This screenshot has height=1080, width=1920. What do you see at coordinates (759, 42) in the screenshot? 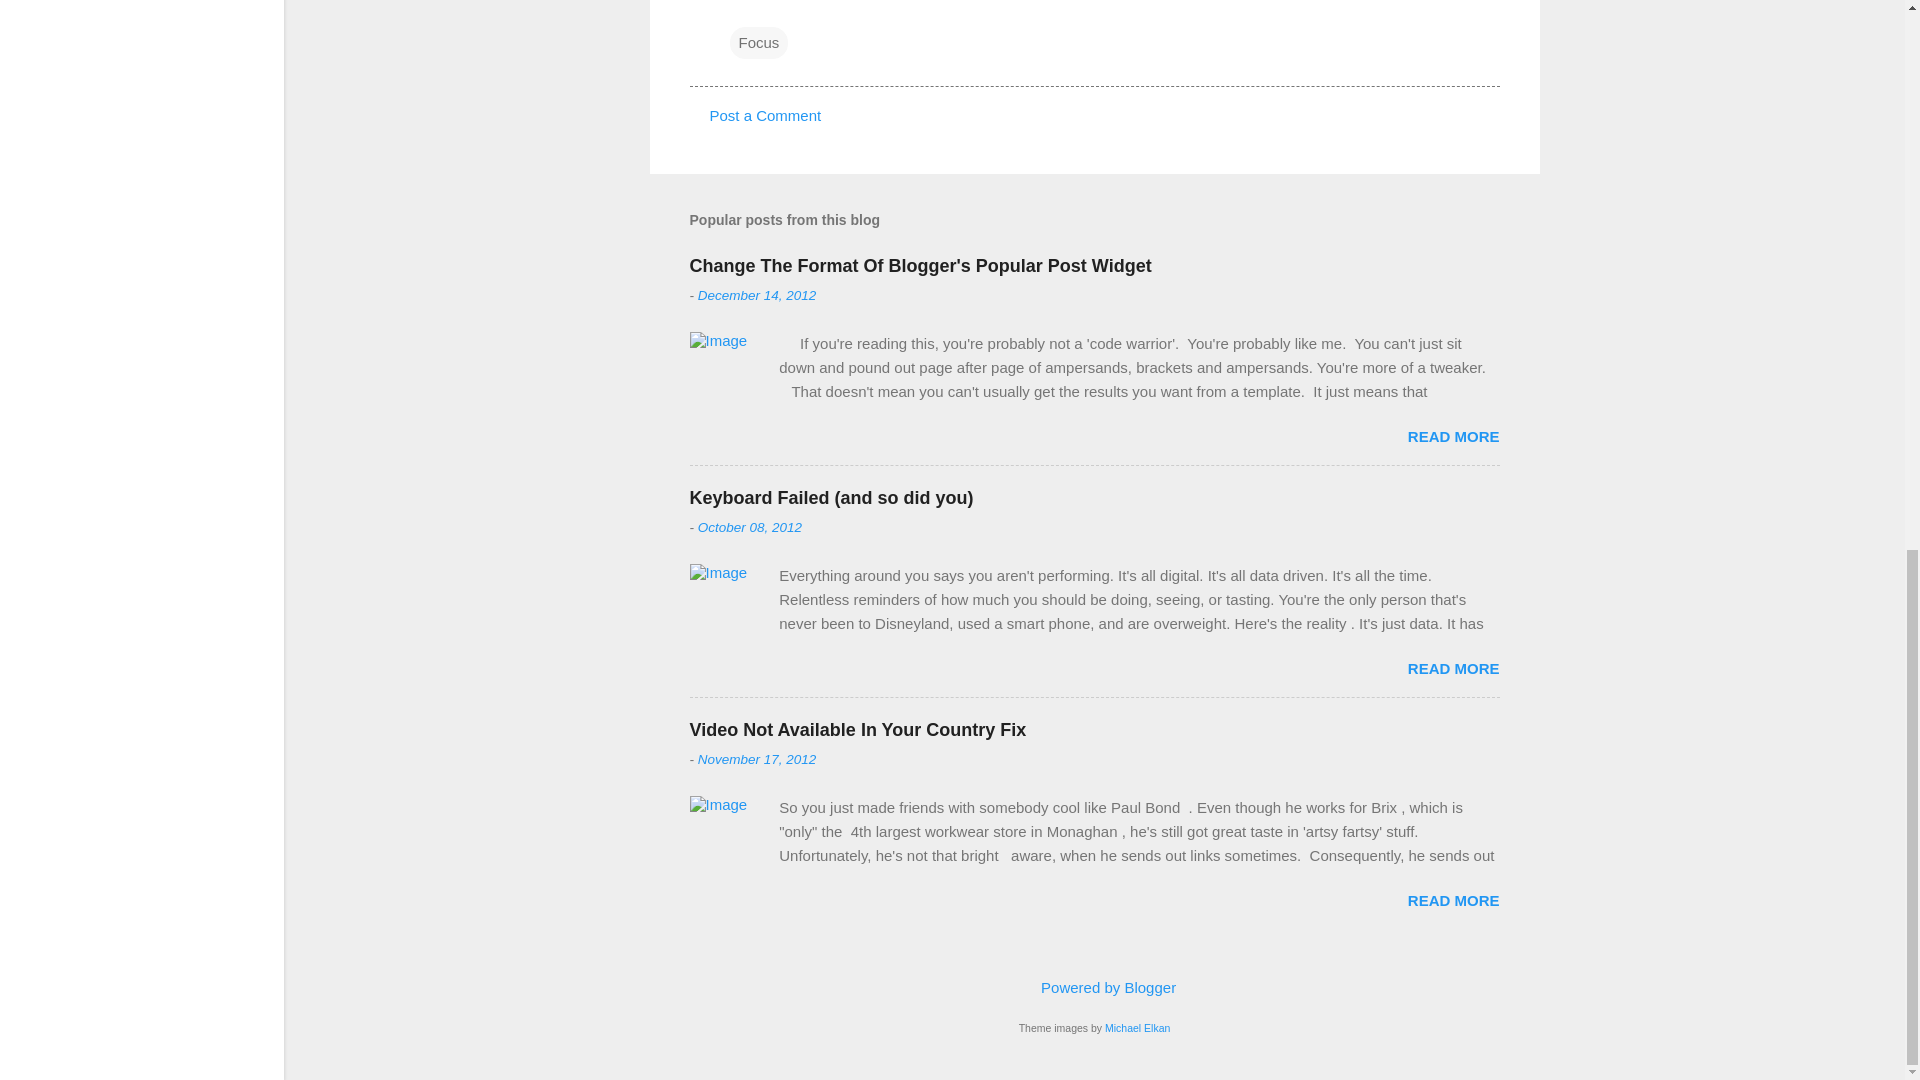
I see `Focus` at bounding box center [759, 42].